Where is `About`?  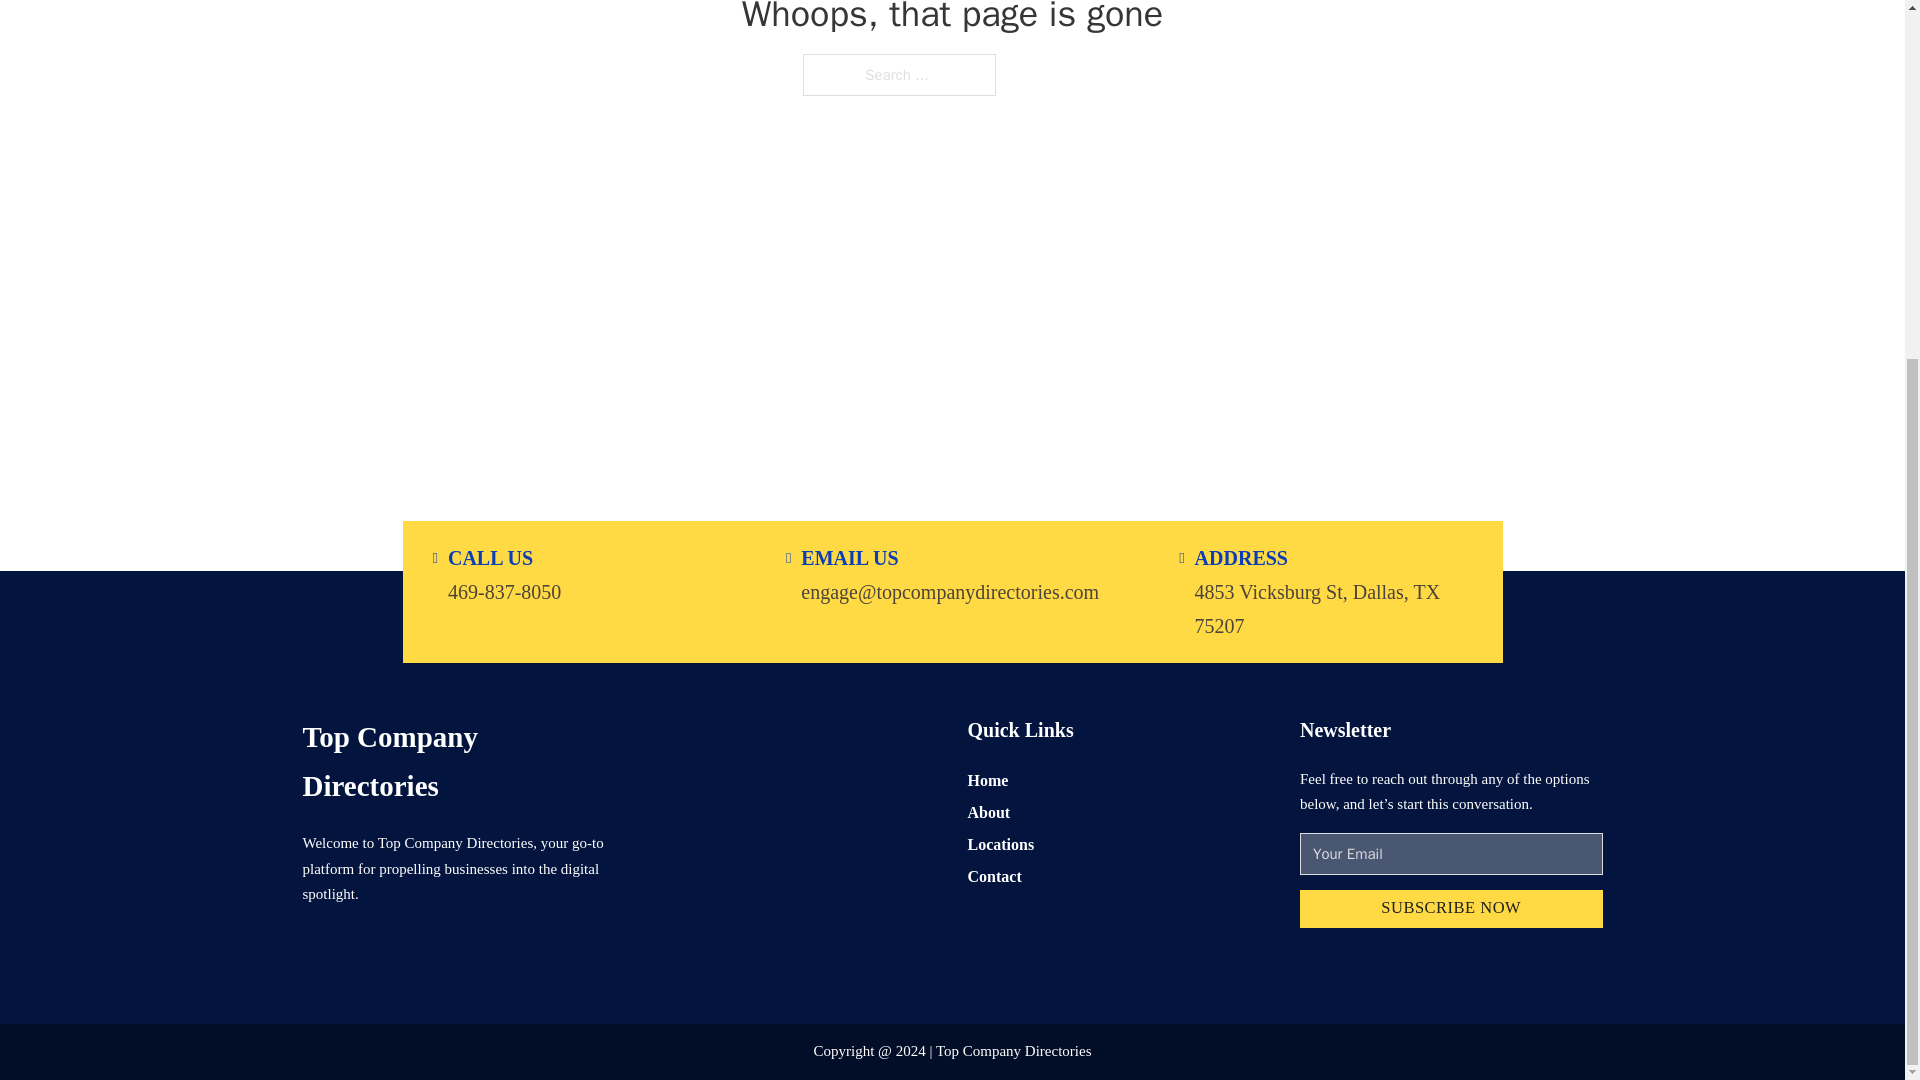 About is located at coordinates (989, 812).